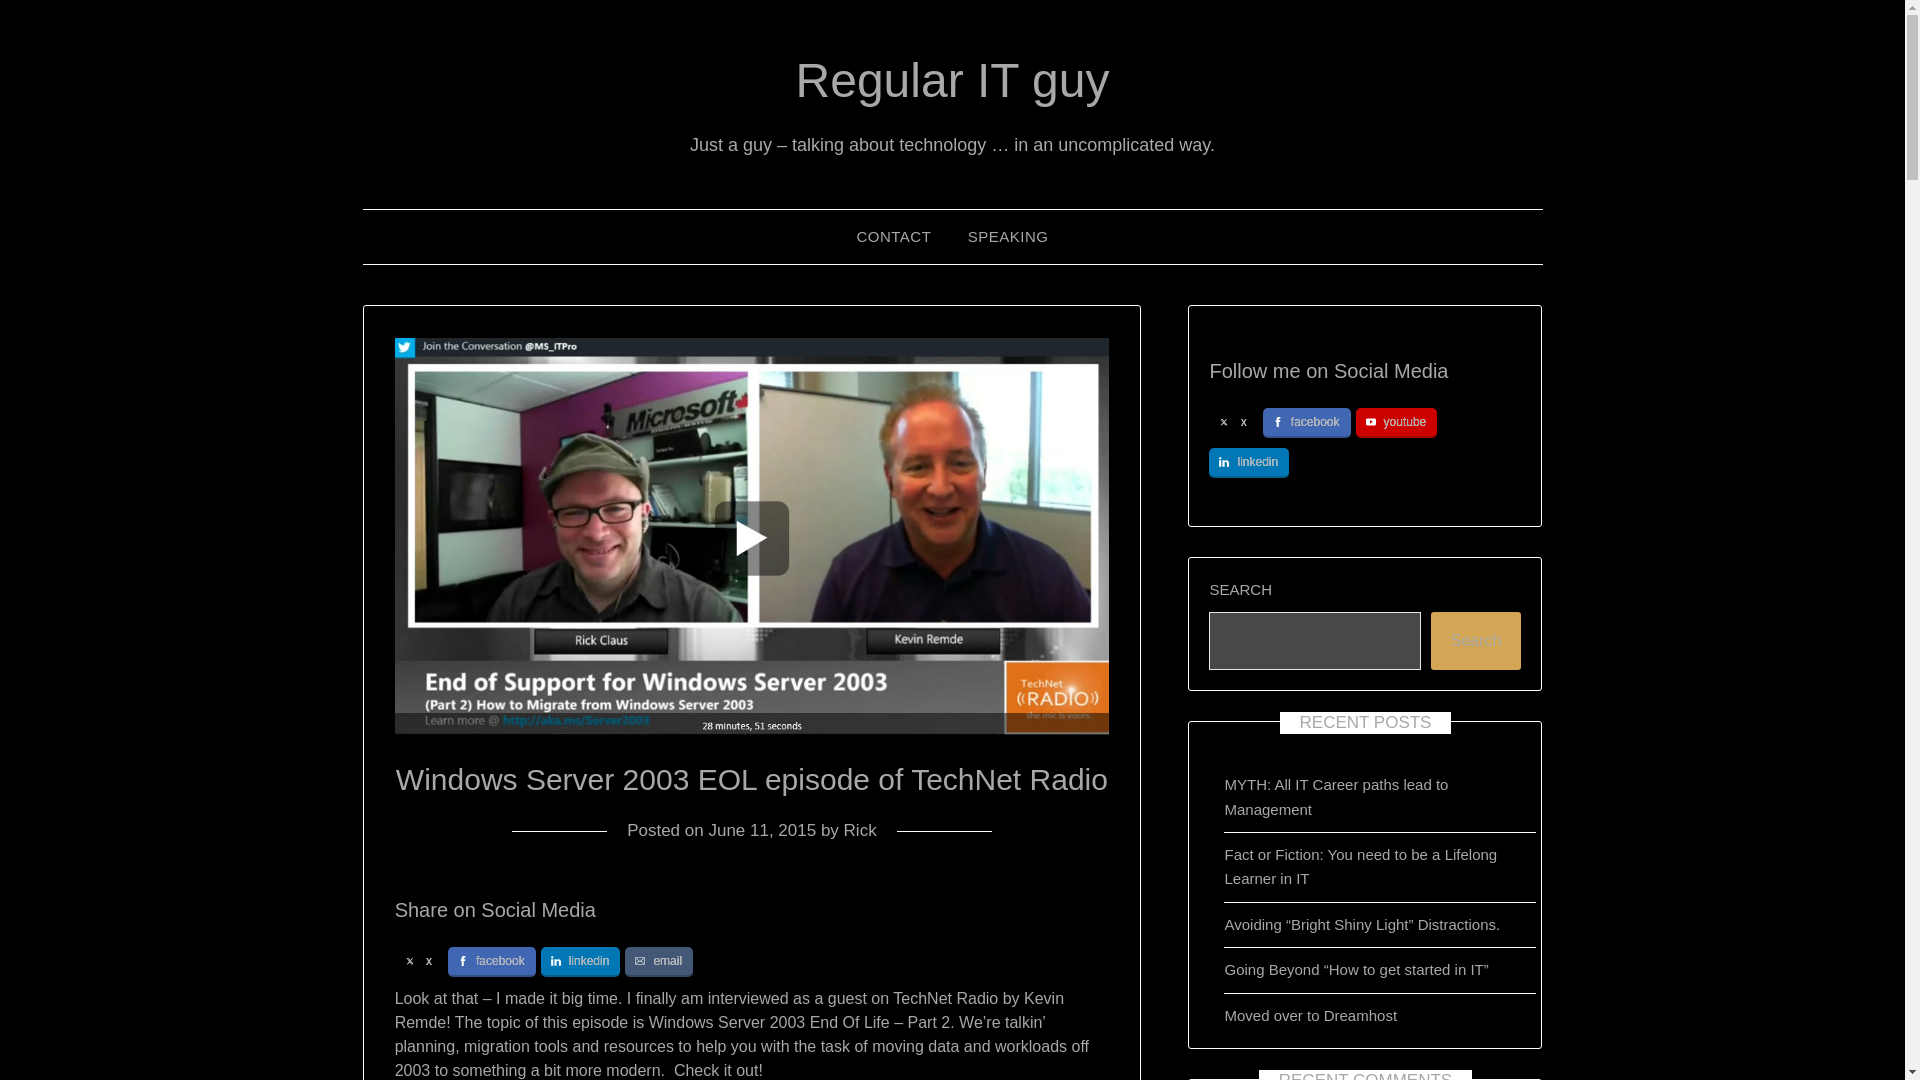  Describe the element at coordinates (419, 962) in the screenshot. I see `x` at that location.